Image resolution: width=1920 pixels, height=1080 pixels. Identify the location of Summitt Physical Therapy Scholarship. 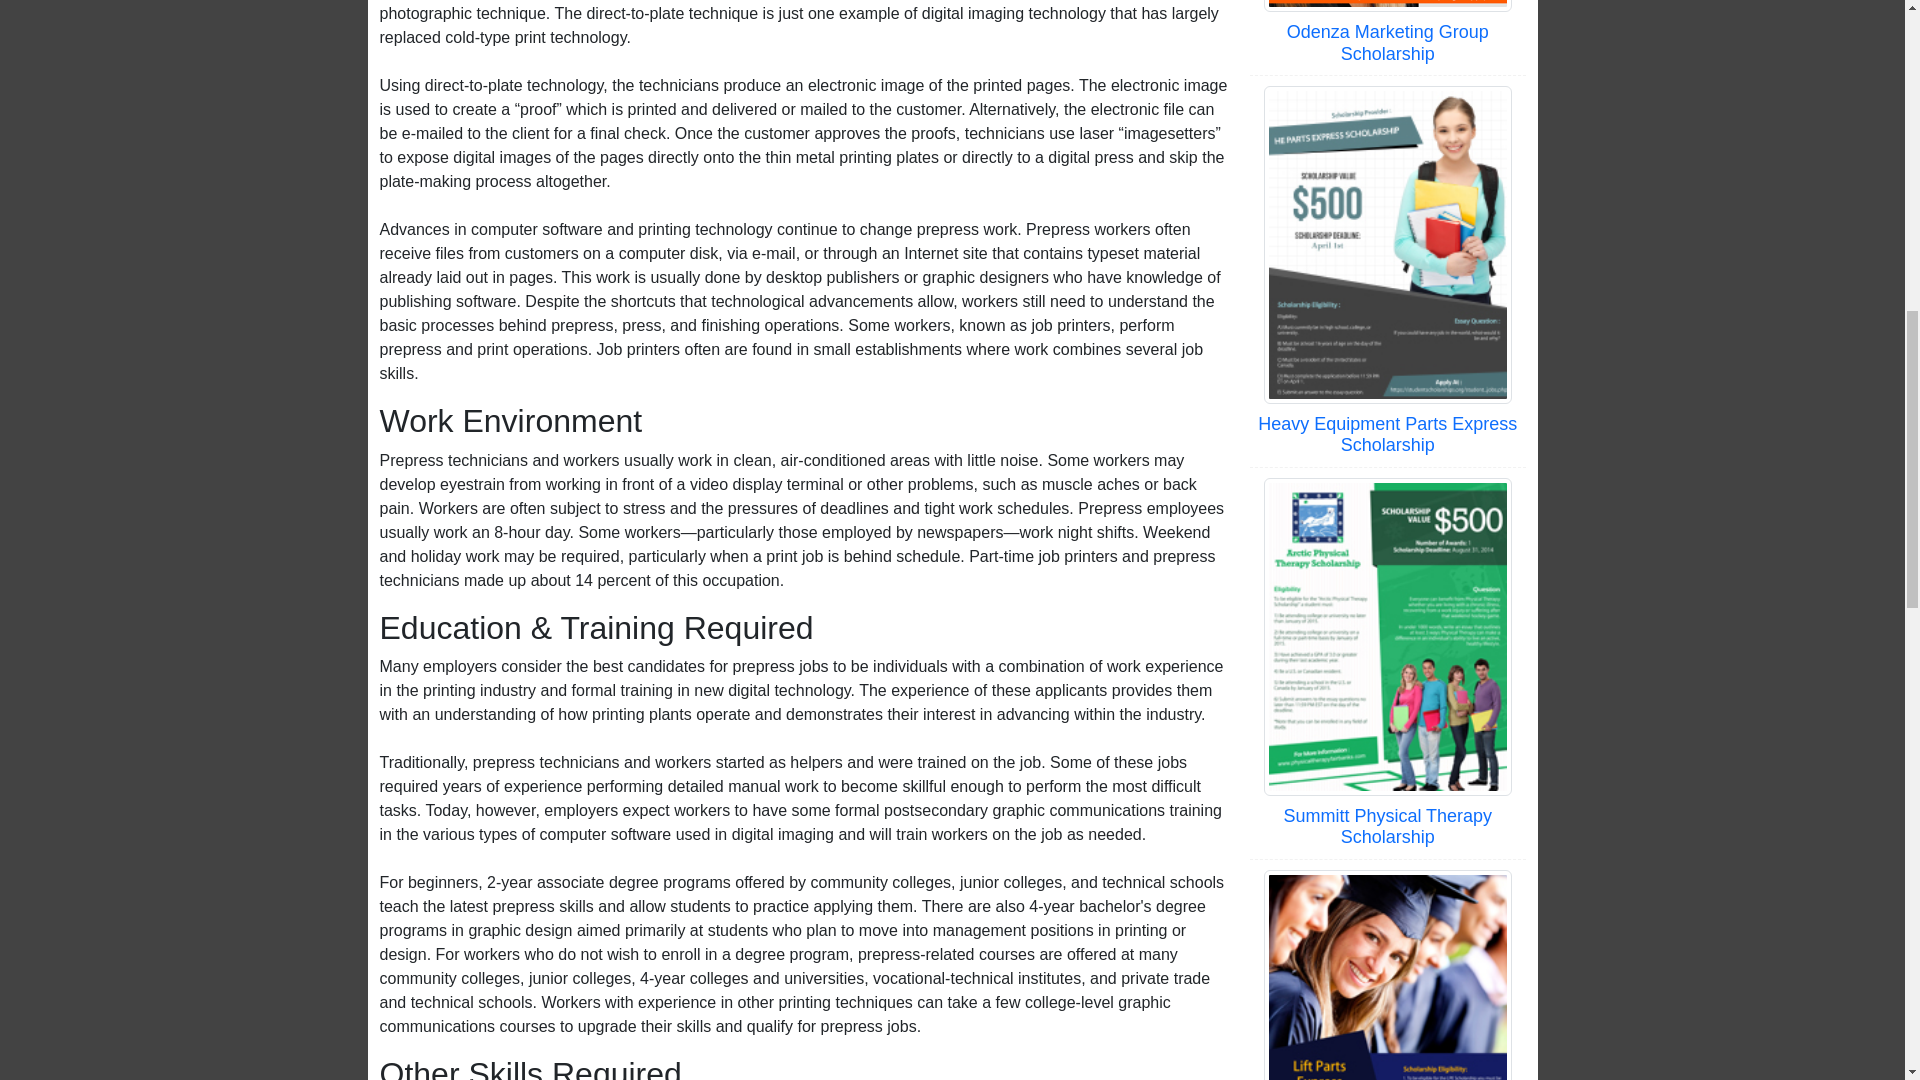
(1386, 826).